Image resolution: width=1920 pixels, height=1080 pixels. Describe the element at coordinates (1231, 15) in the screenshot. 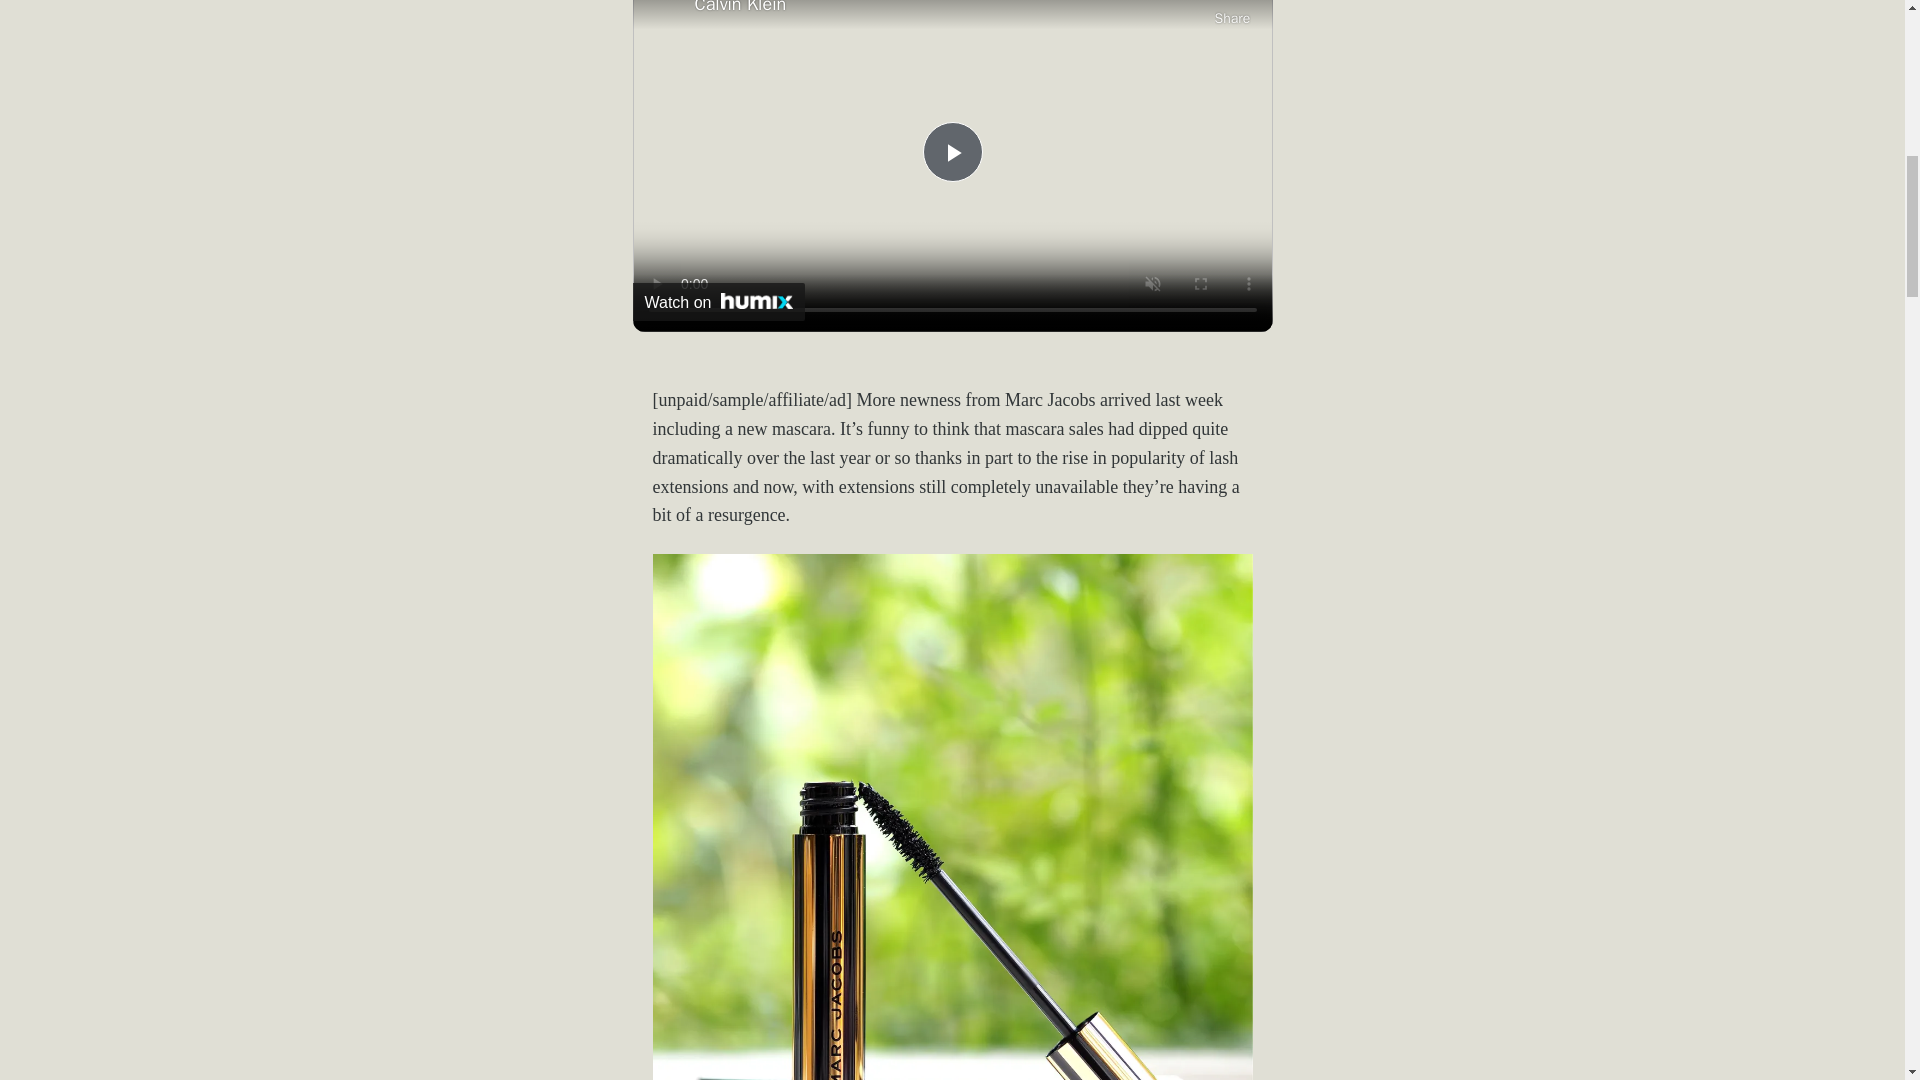

I see `Share` at that location.